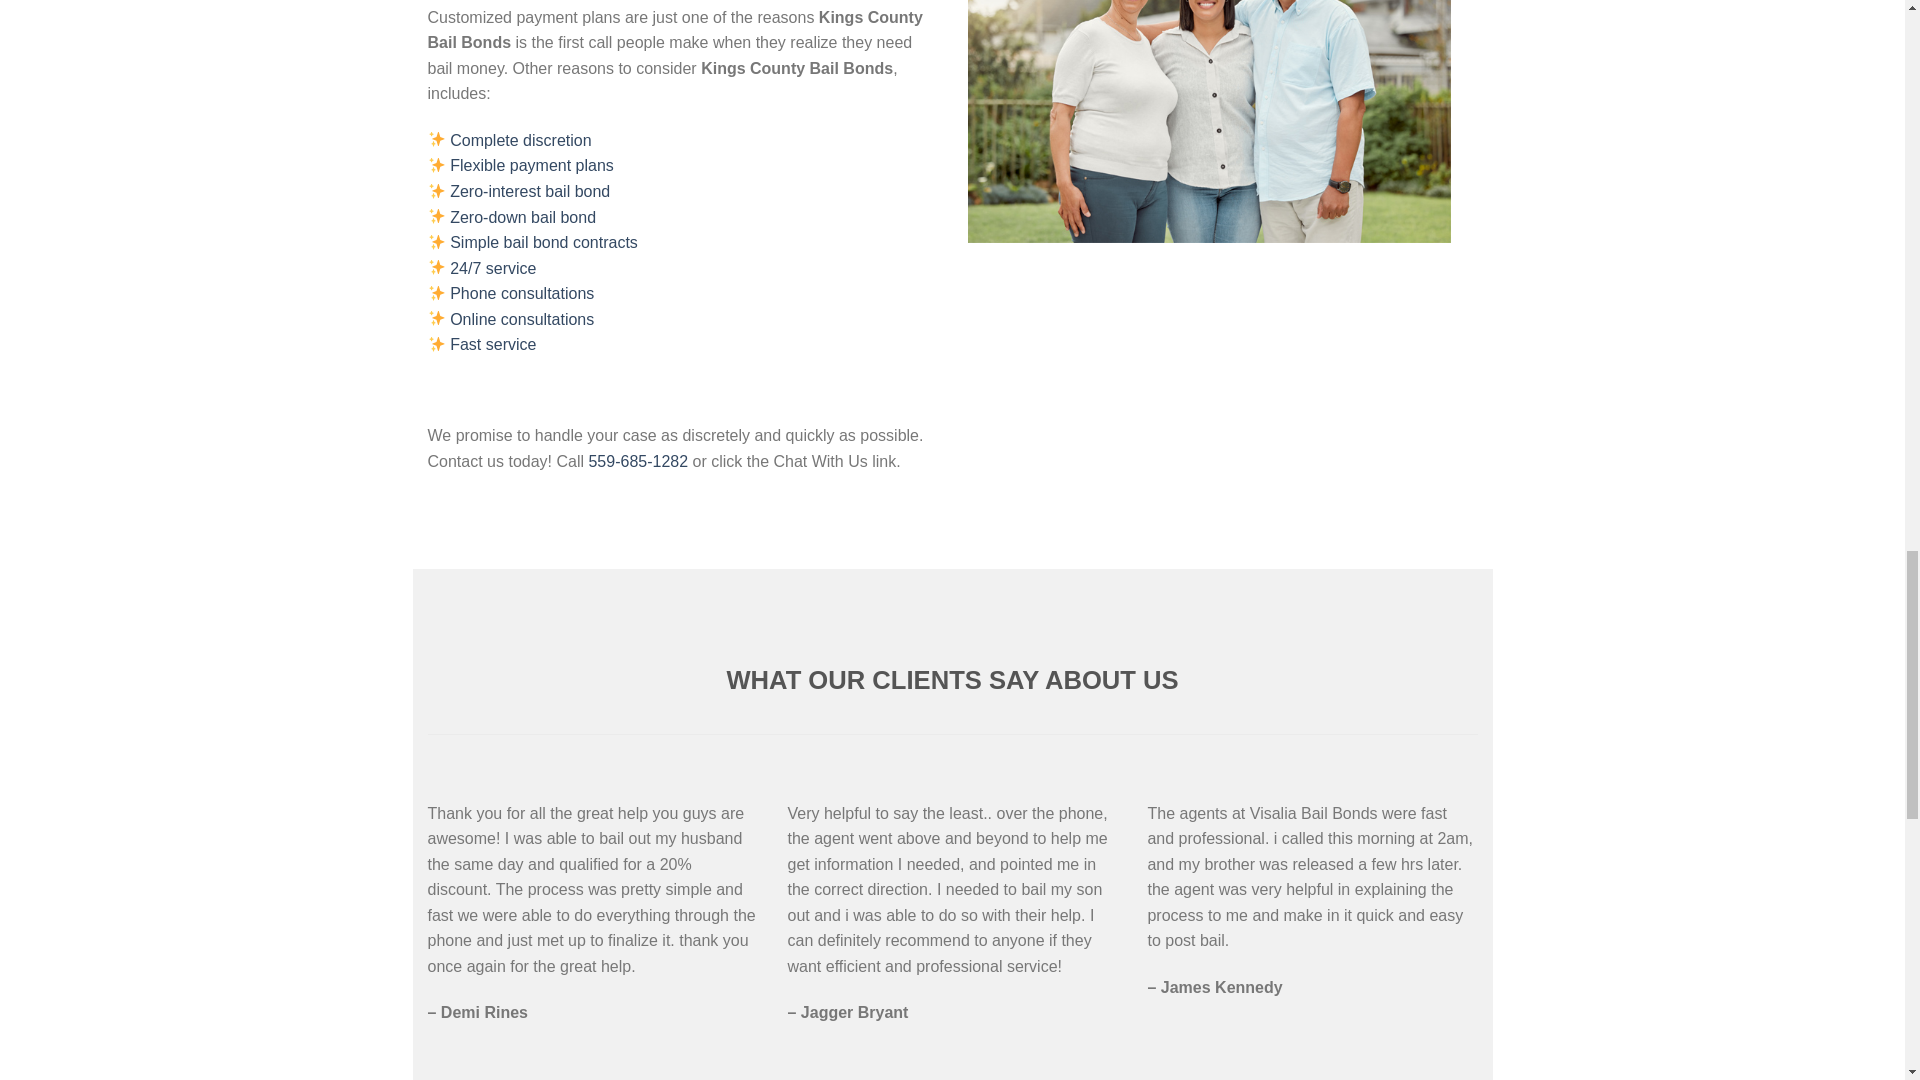  I want to click on Online consultations, so click(521, 320).